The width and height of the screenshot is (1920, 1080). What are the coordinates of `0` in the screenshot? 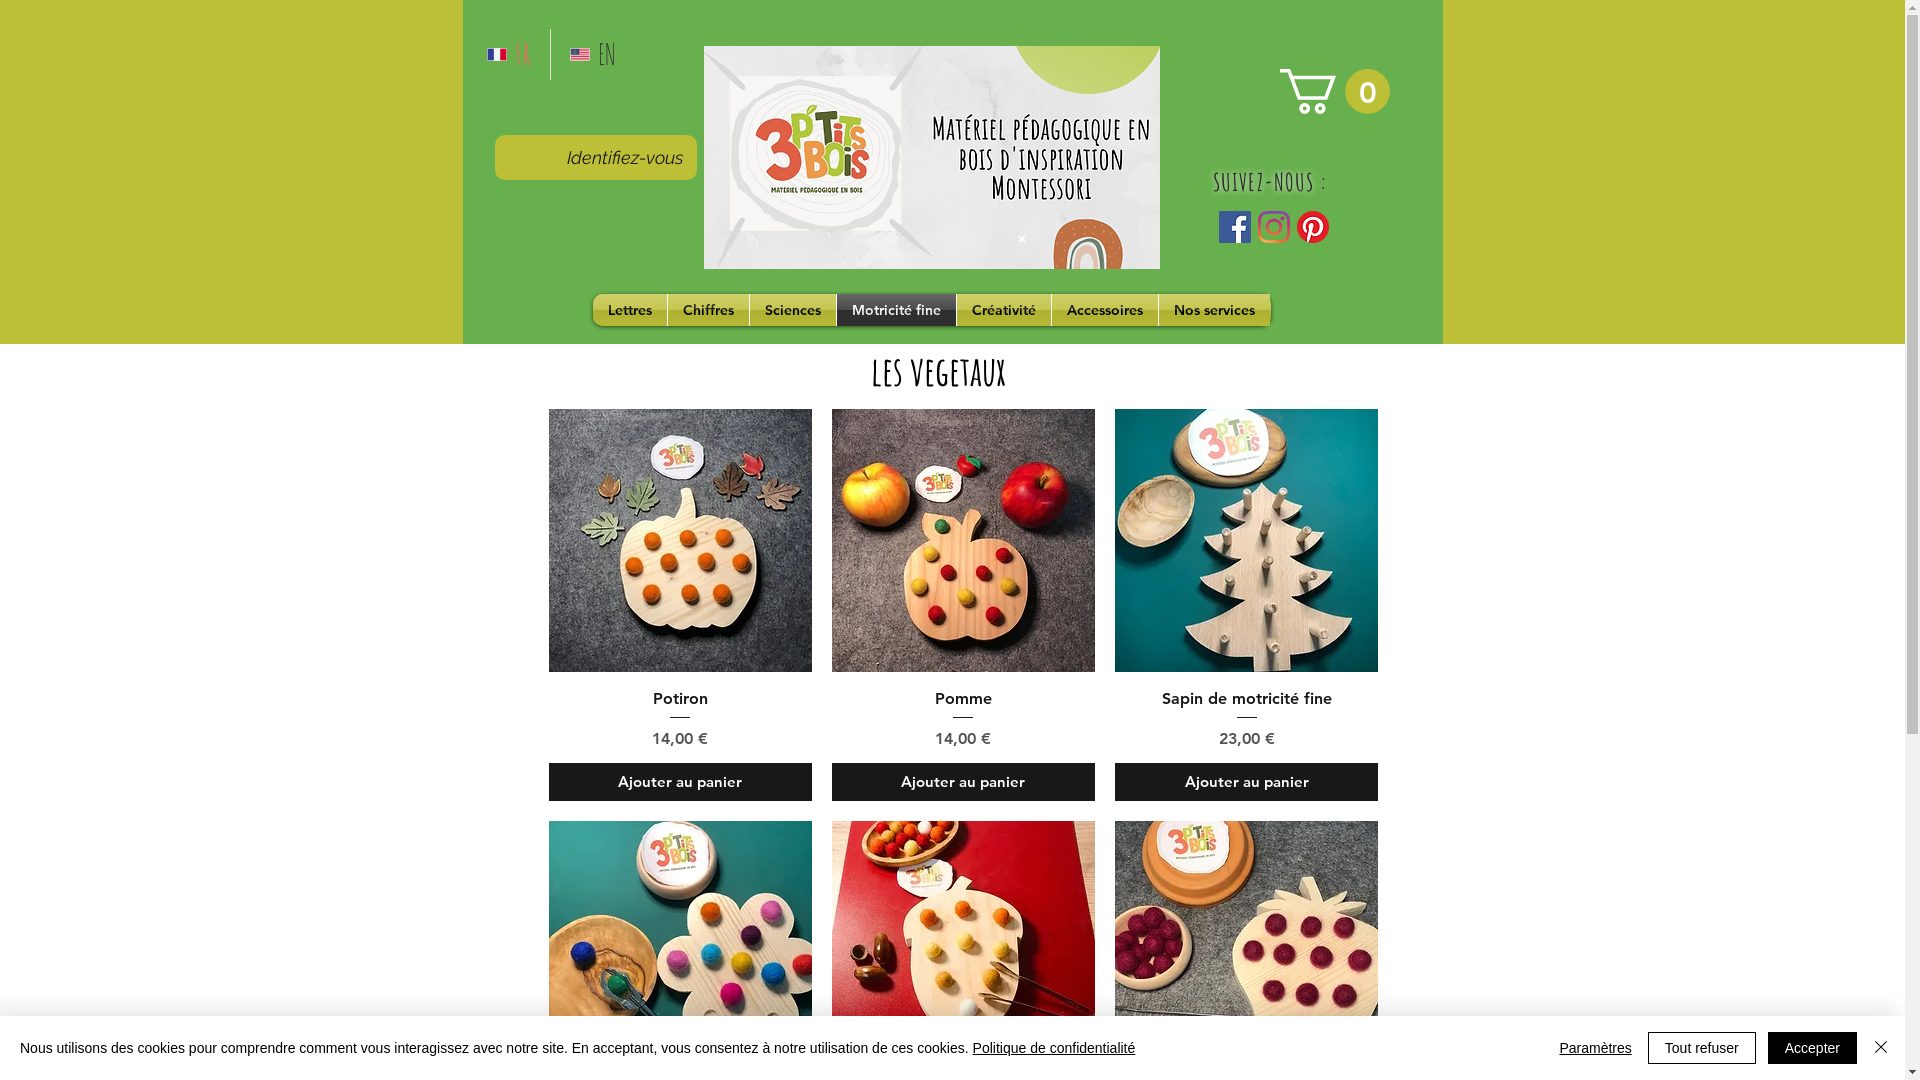 It's located at (1335, 92).